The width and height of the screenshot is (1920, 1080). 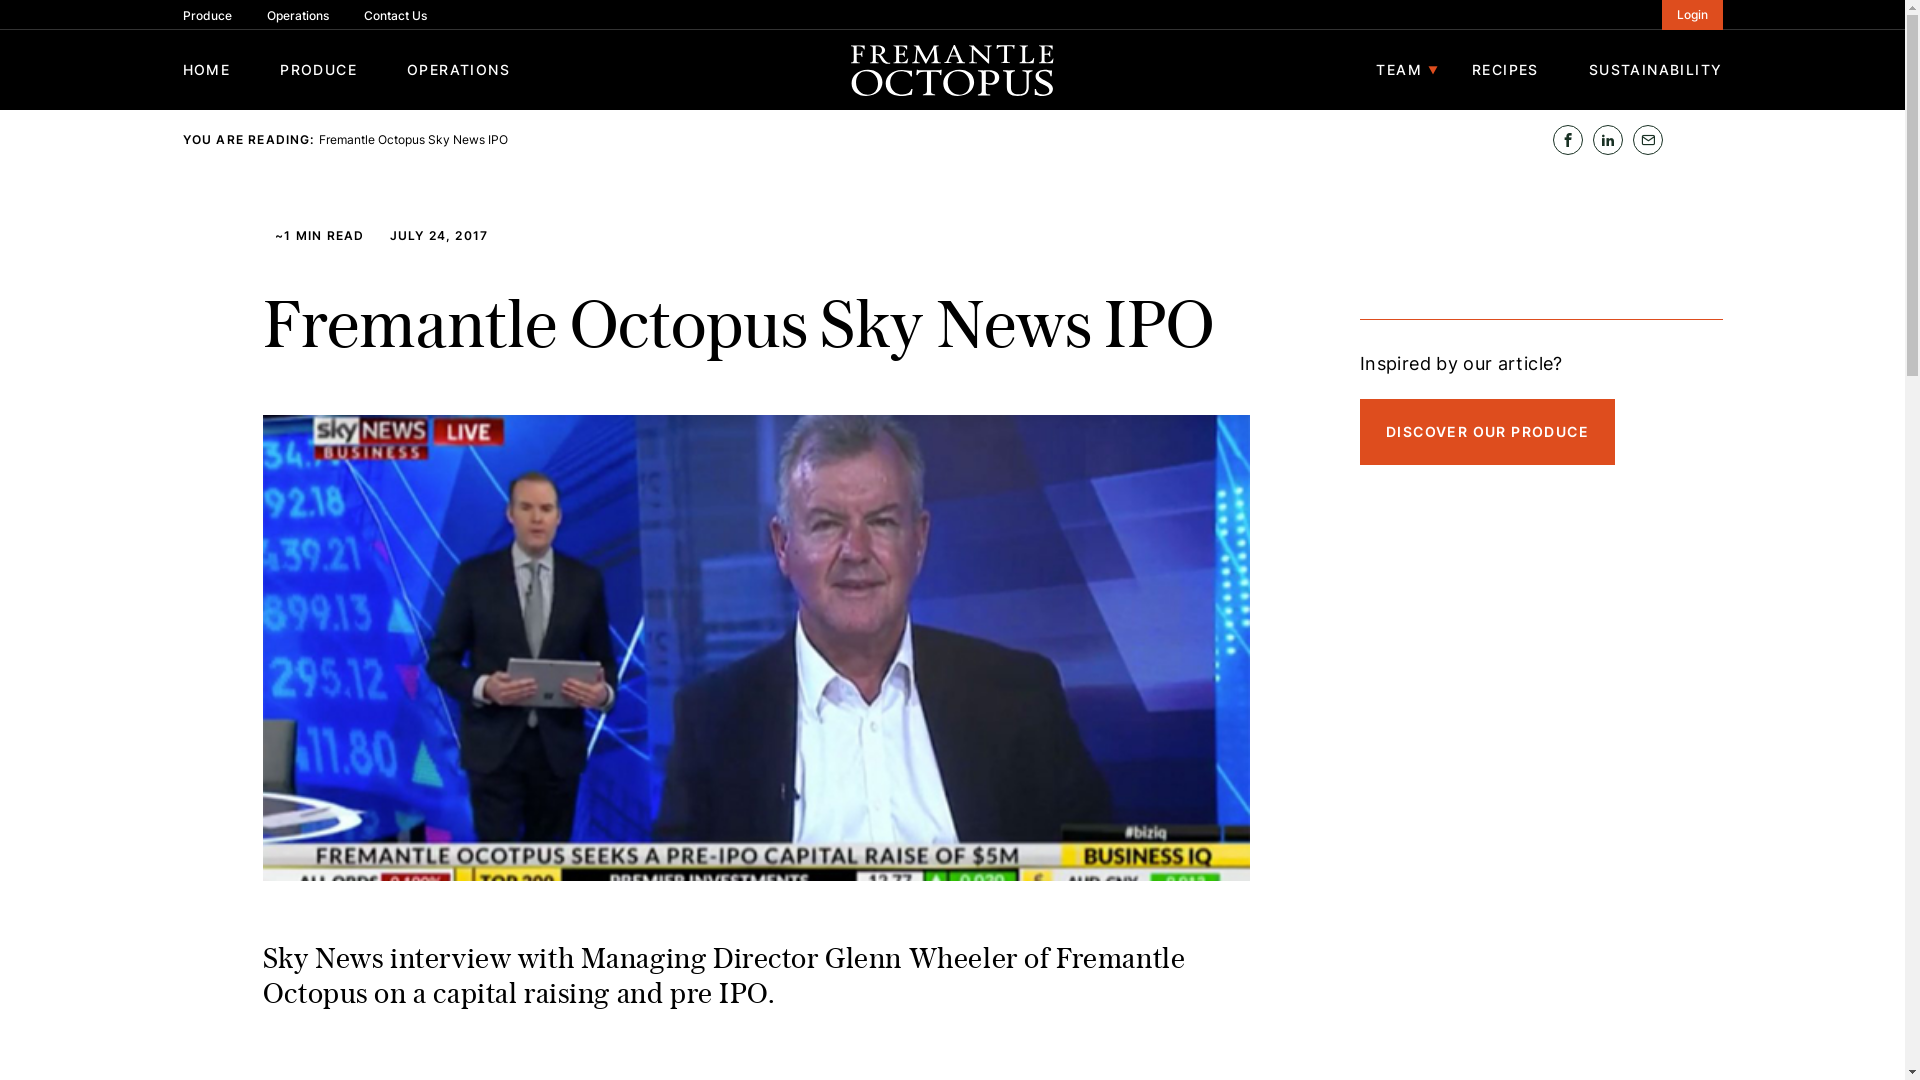 What do you see at coordinates (1692, 15) in the screenshot?
I see `Login` at bounding box center [1692, 15].